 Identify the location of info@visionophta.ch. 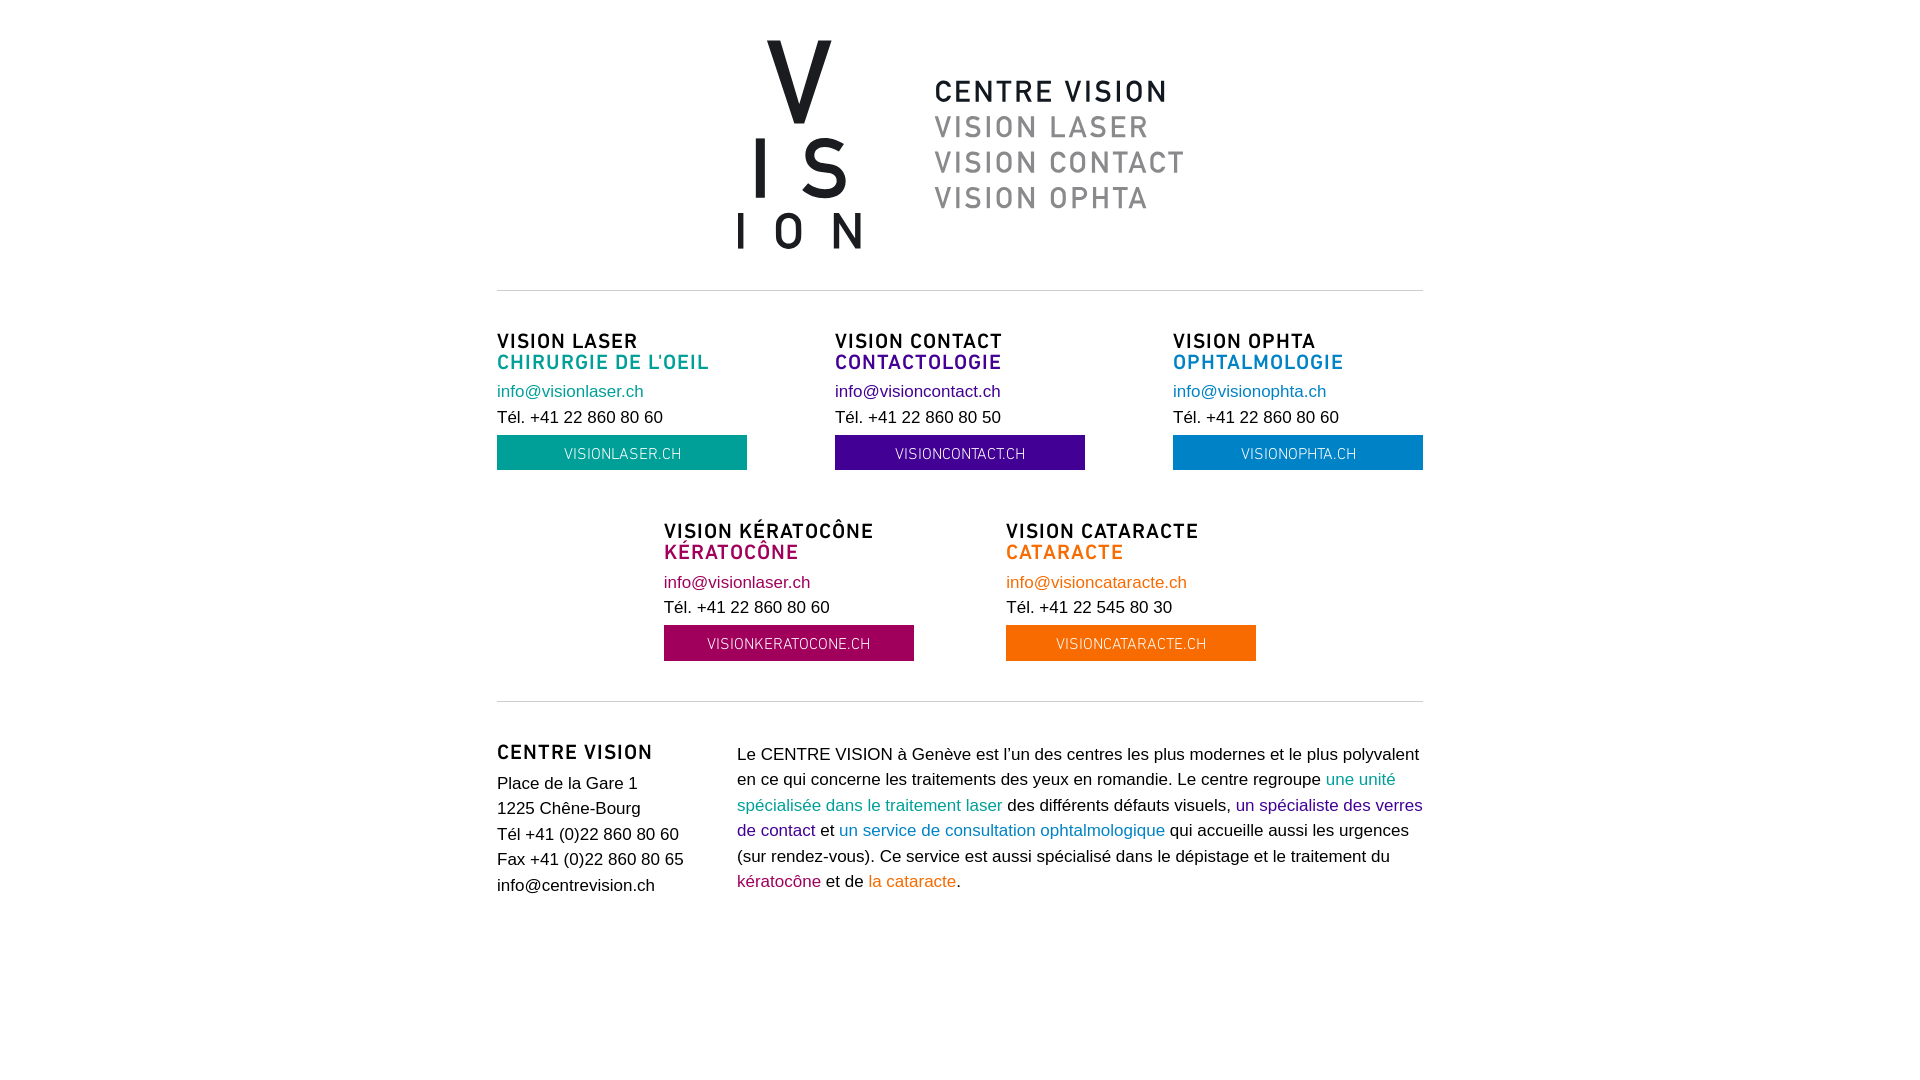
(1250, 392).